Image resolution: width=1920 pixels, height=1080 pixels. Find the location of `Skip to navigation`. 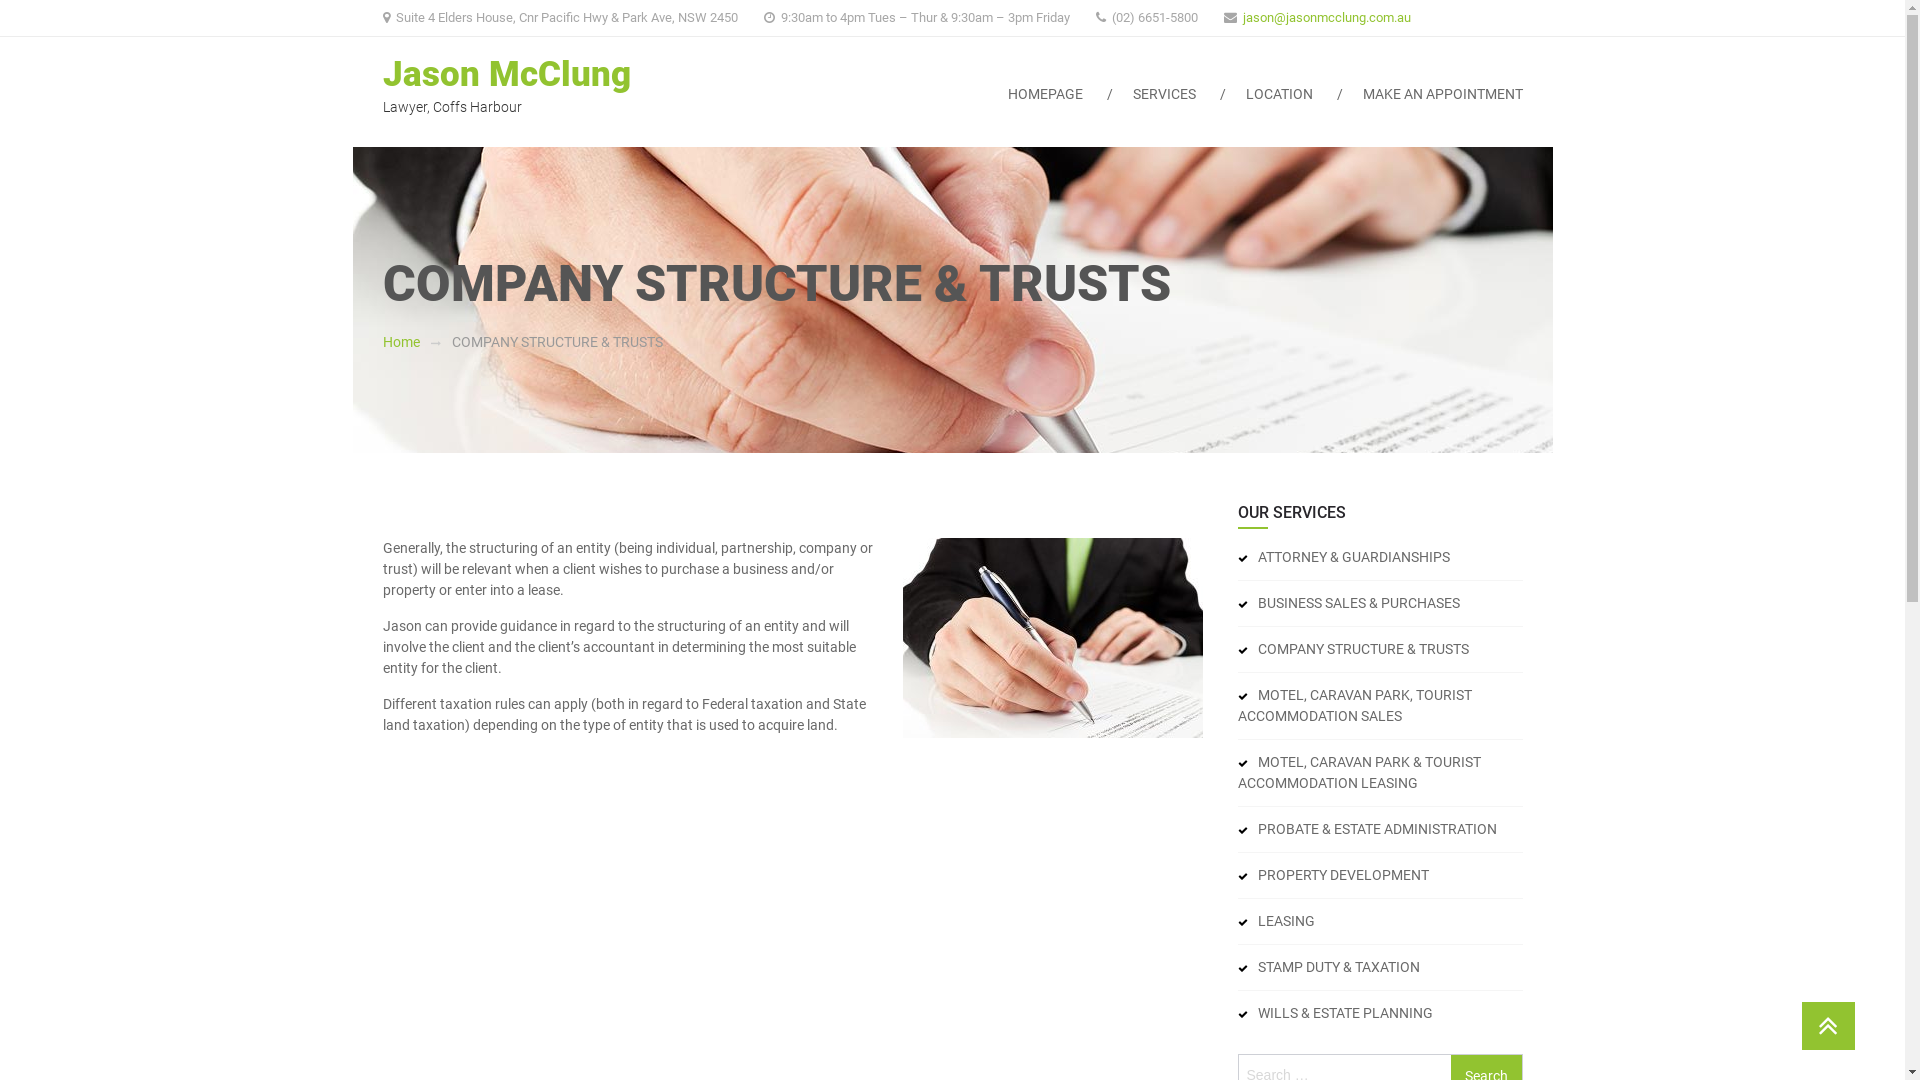

Skip to navigation is located at coordinates (0, 0).